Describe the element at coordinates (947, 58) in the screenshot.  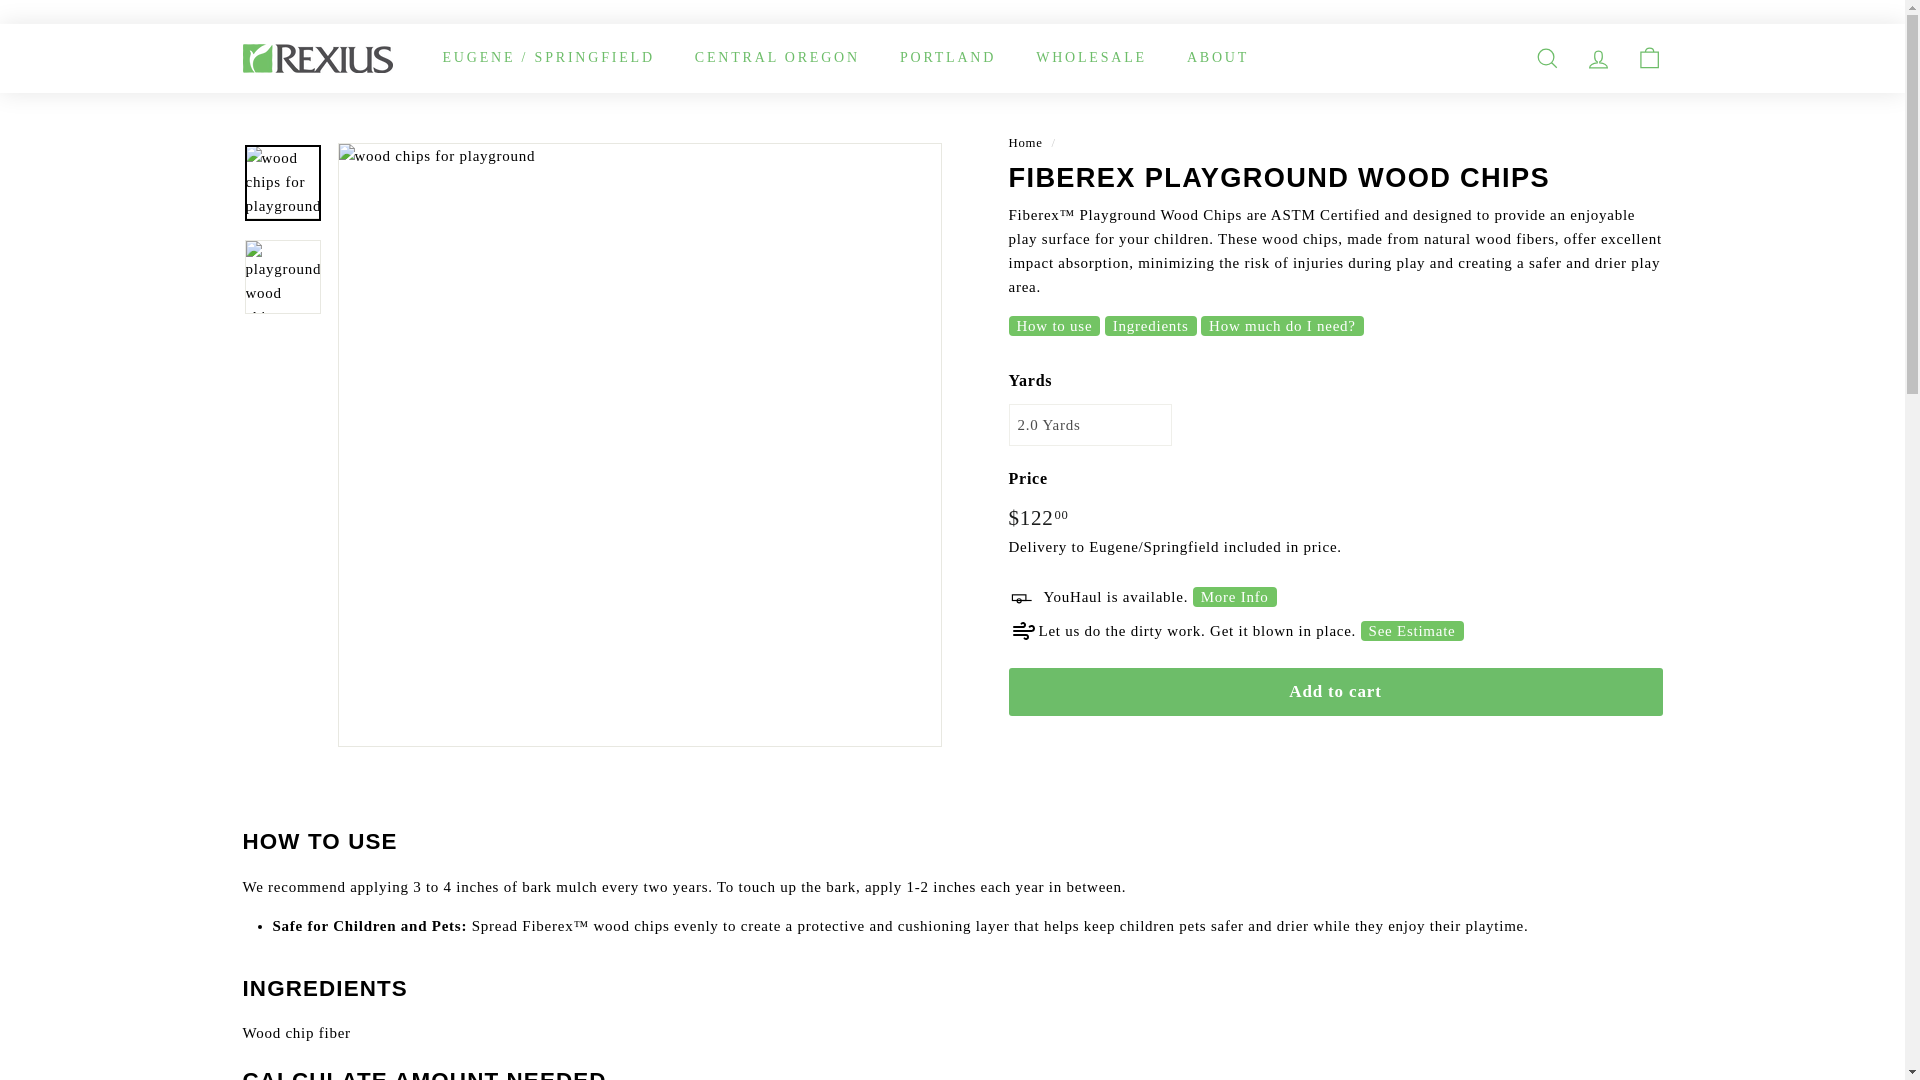
I see `PORTLAND` at that location.